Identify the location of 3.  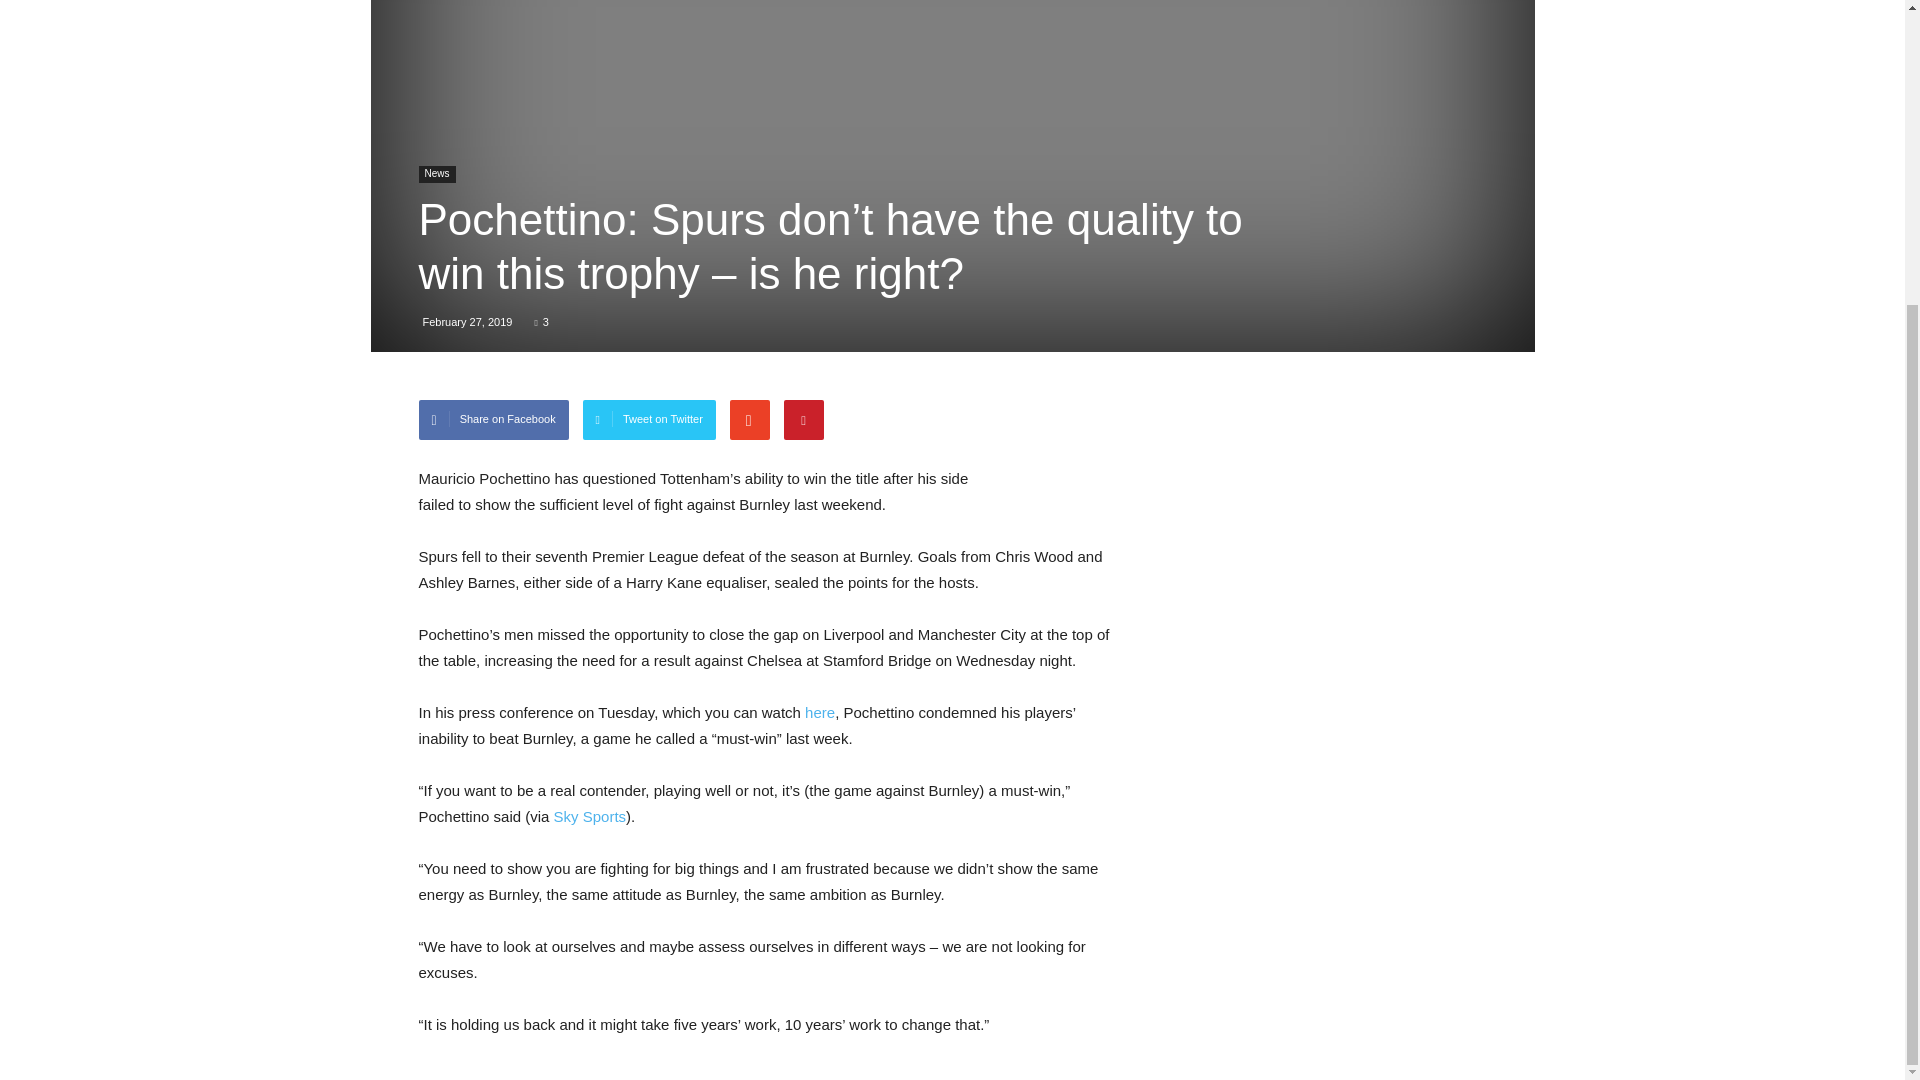
(540, 322).